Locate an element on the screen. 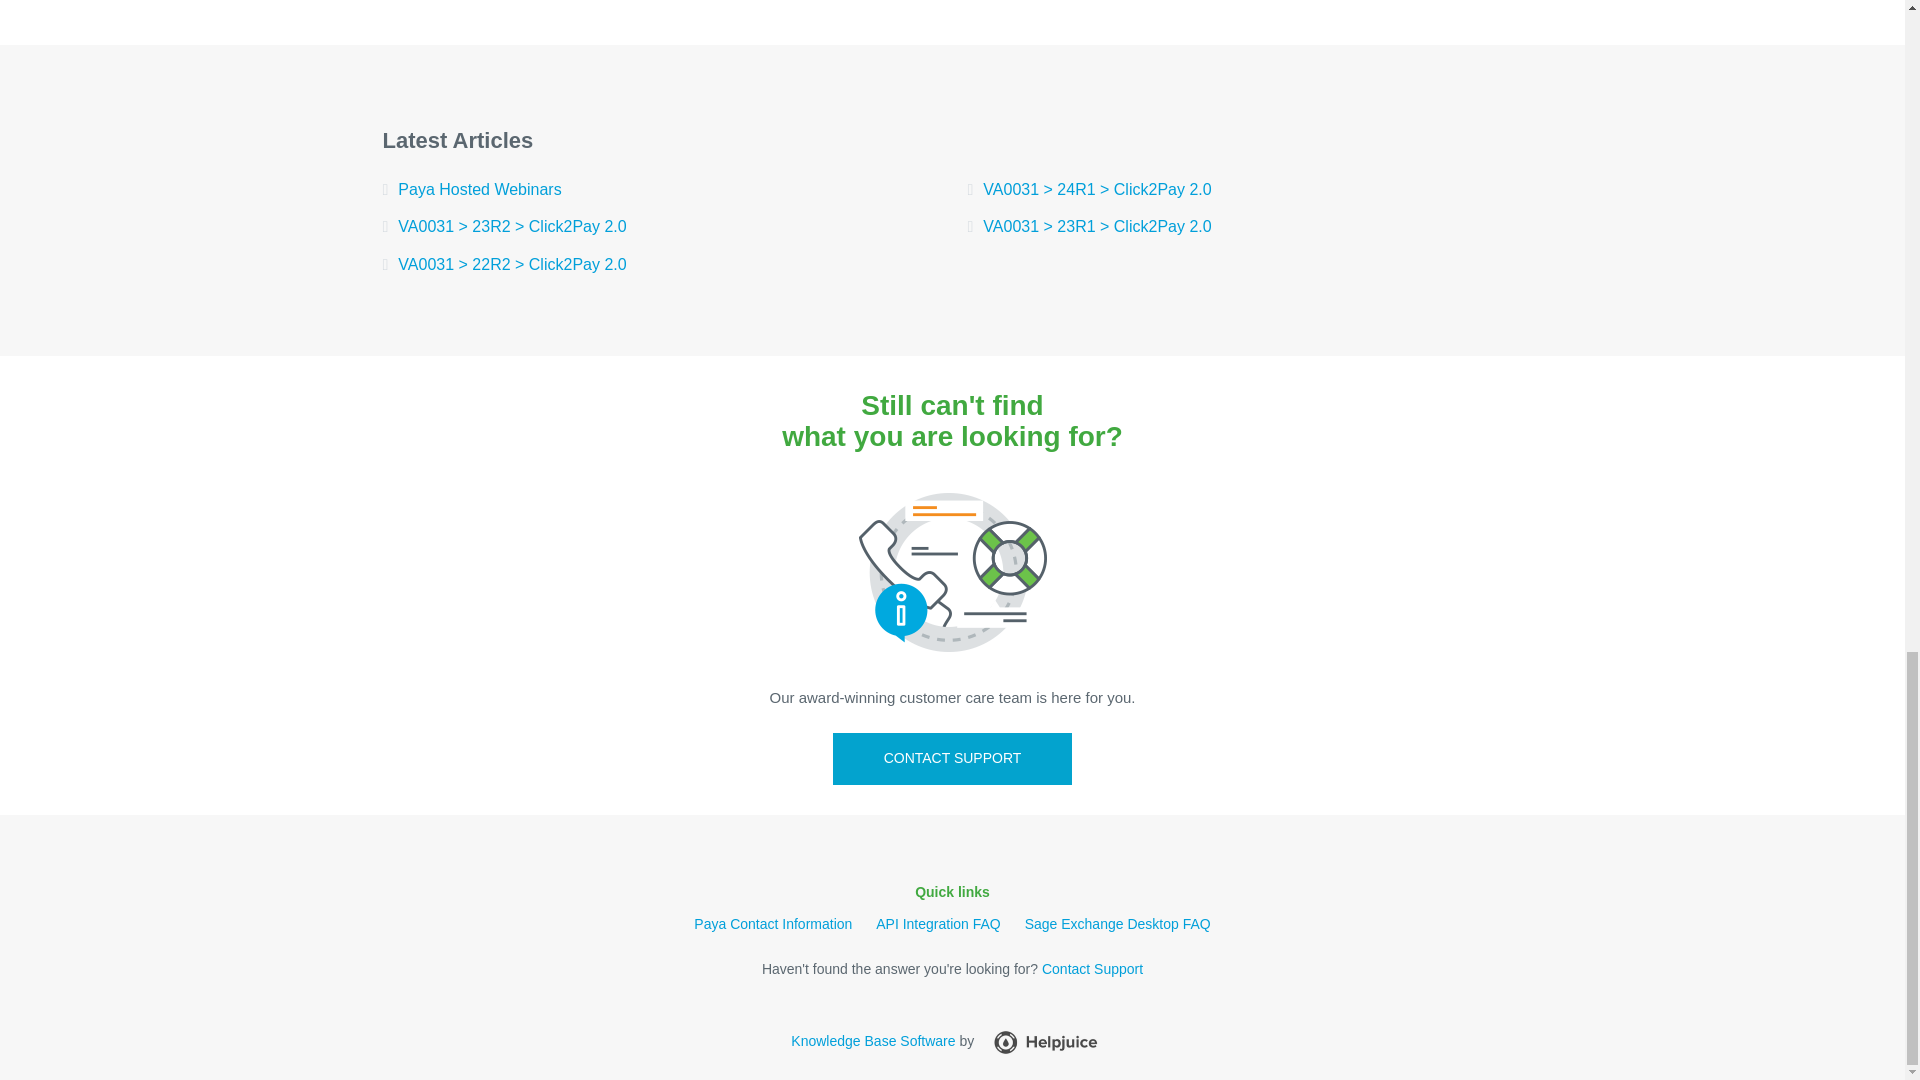 The width and height of the screenshot is (1920, 1080). CONTACT SUPPORT is located at coordinates (953, 759).